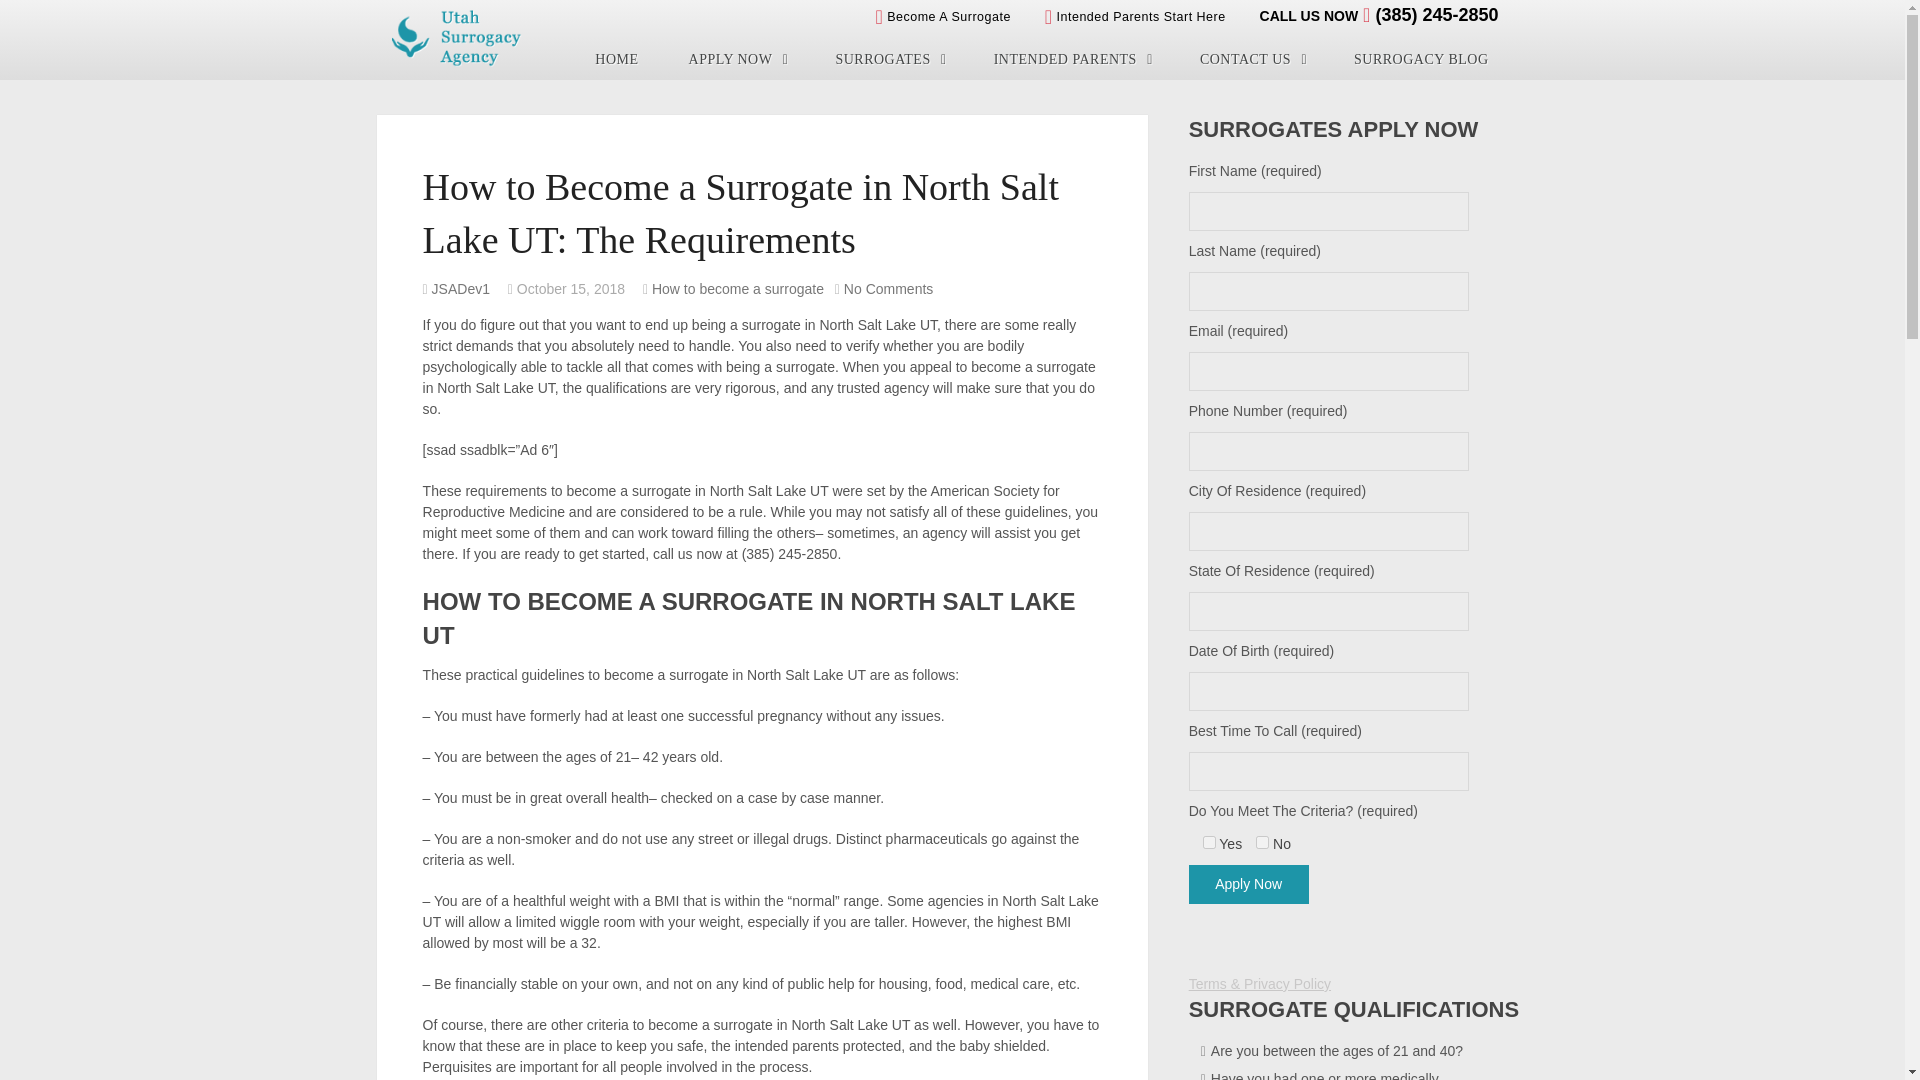 This screenshot has width=1920, height=1080. Describe the element at coordinates (1135, 16) in the screenshot. I see `Intended Parents Start Here` at that location.